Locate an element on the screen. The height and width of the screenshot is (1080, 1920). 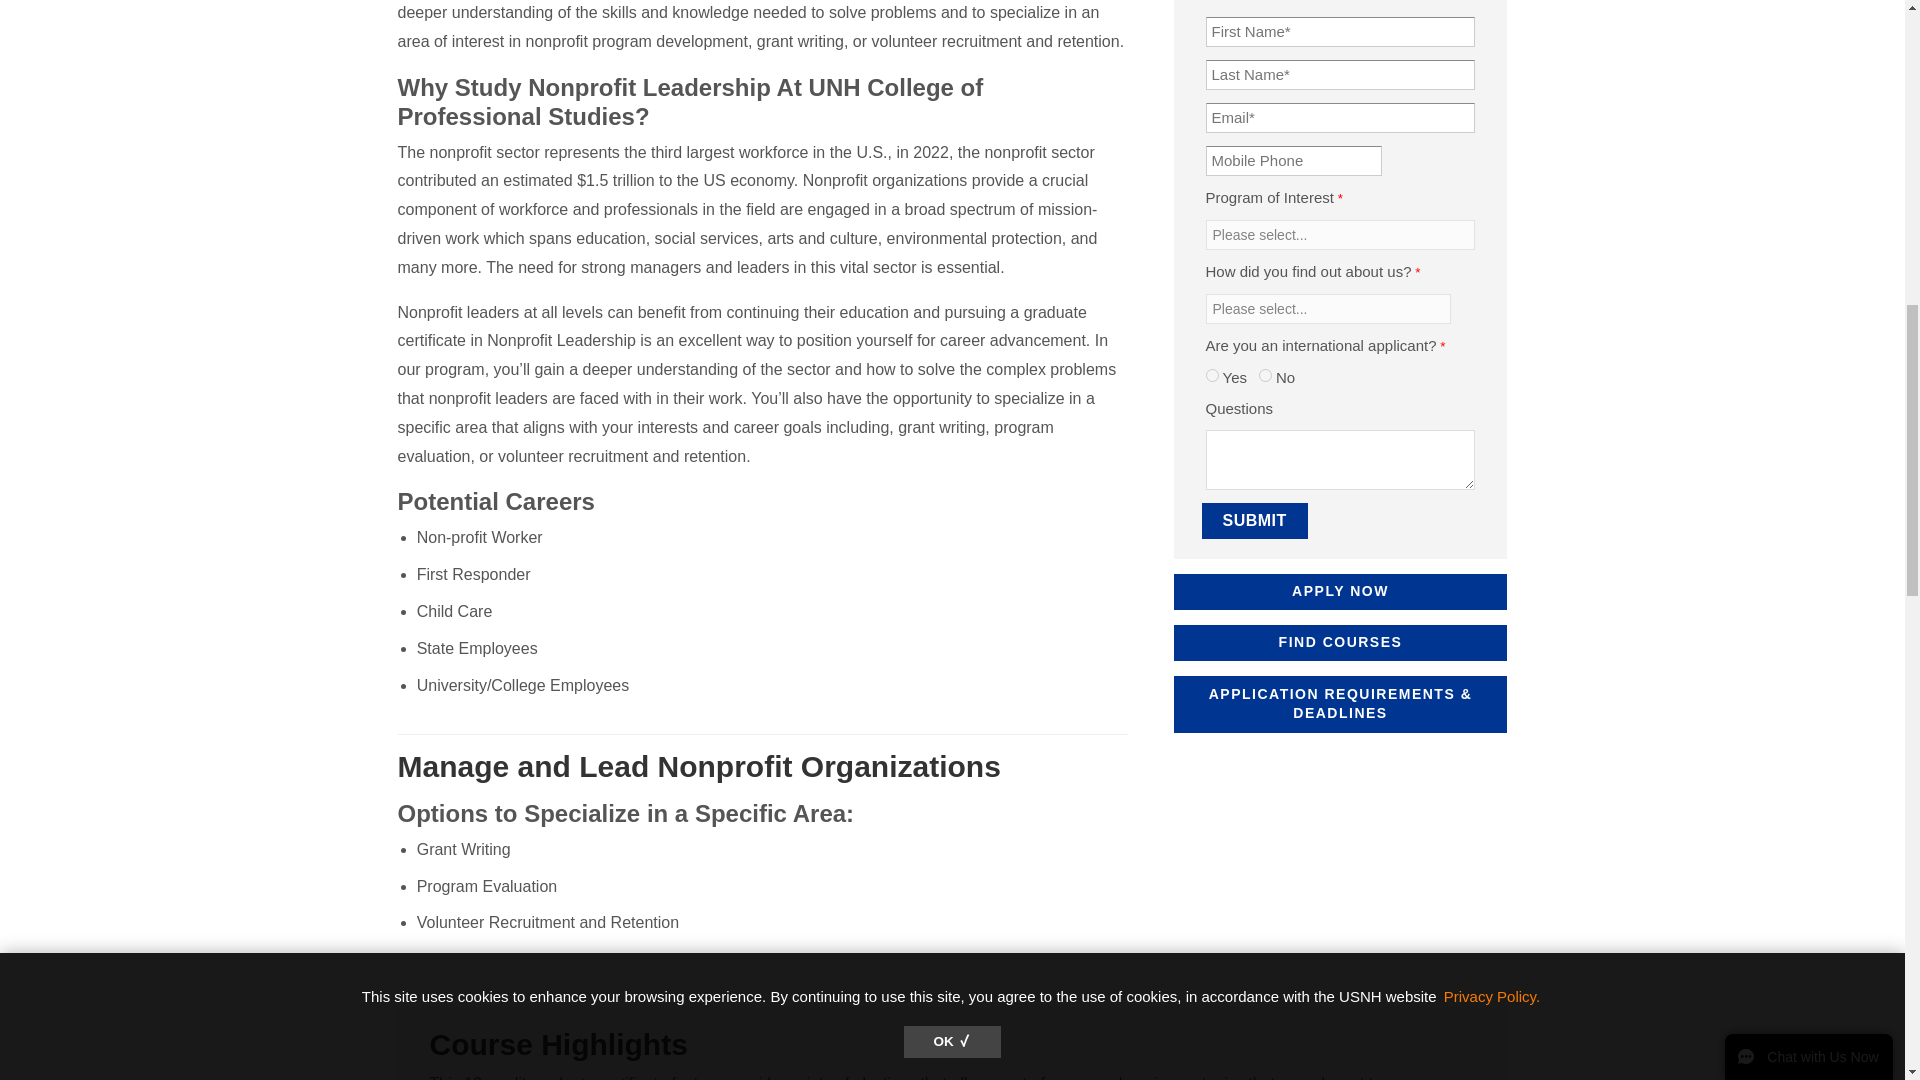
Submit is located at coordinates (1254, 520).